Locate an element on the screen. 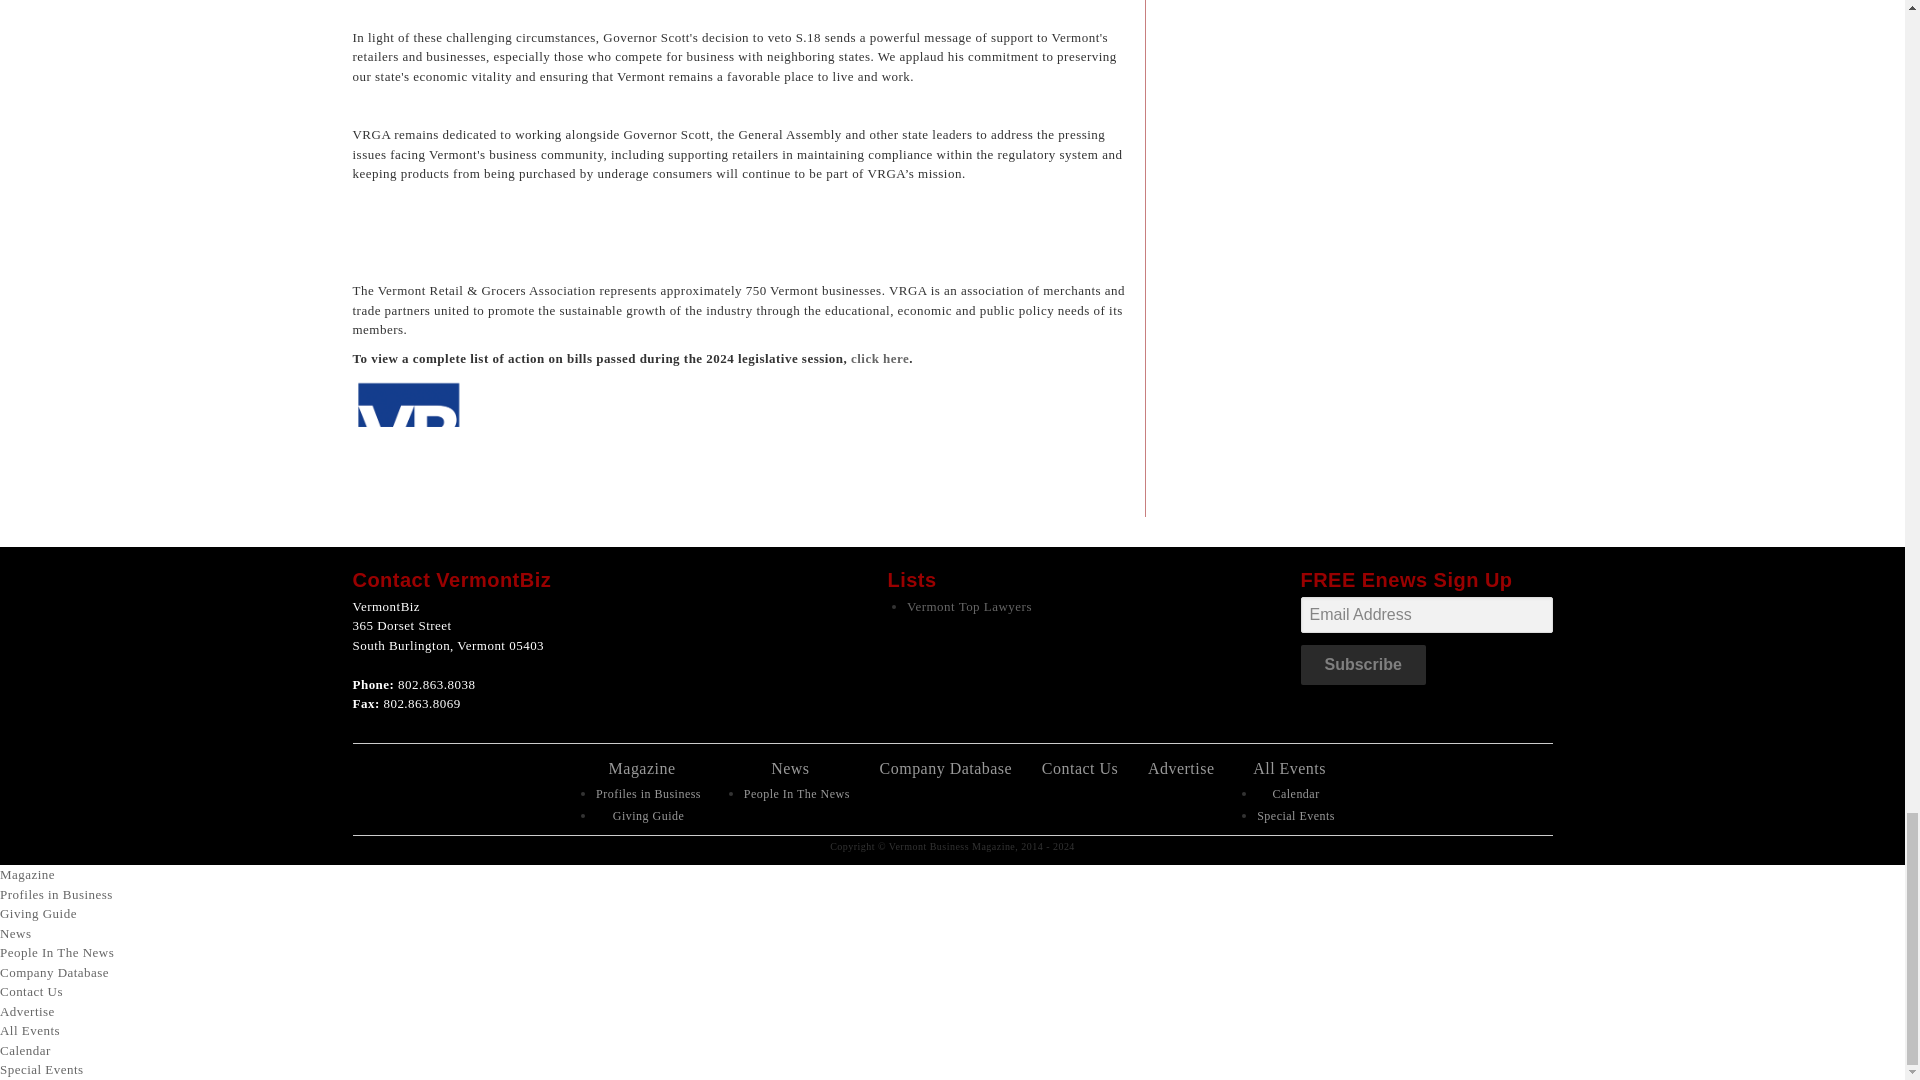 Image resolution: width=1920 pixels, height=1080 pixels. Magazine is located at coordinates (642, 768).